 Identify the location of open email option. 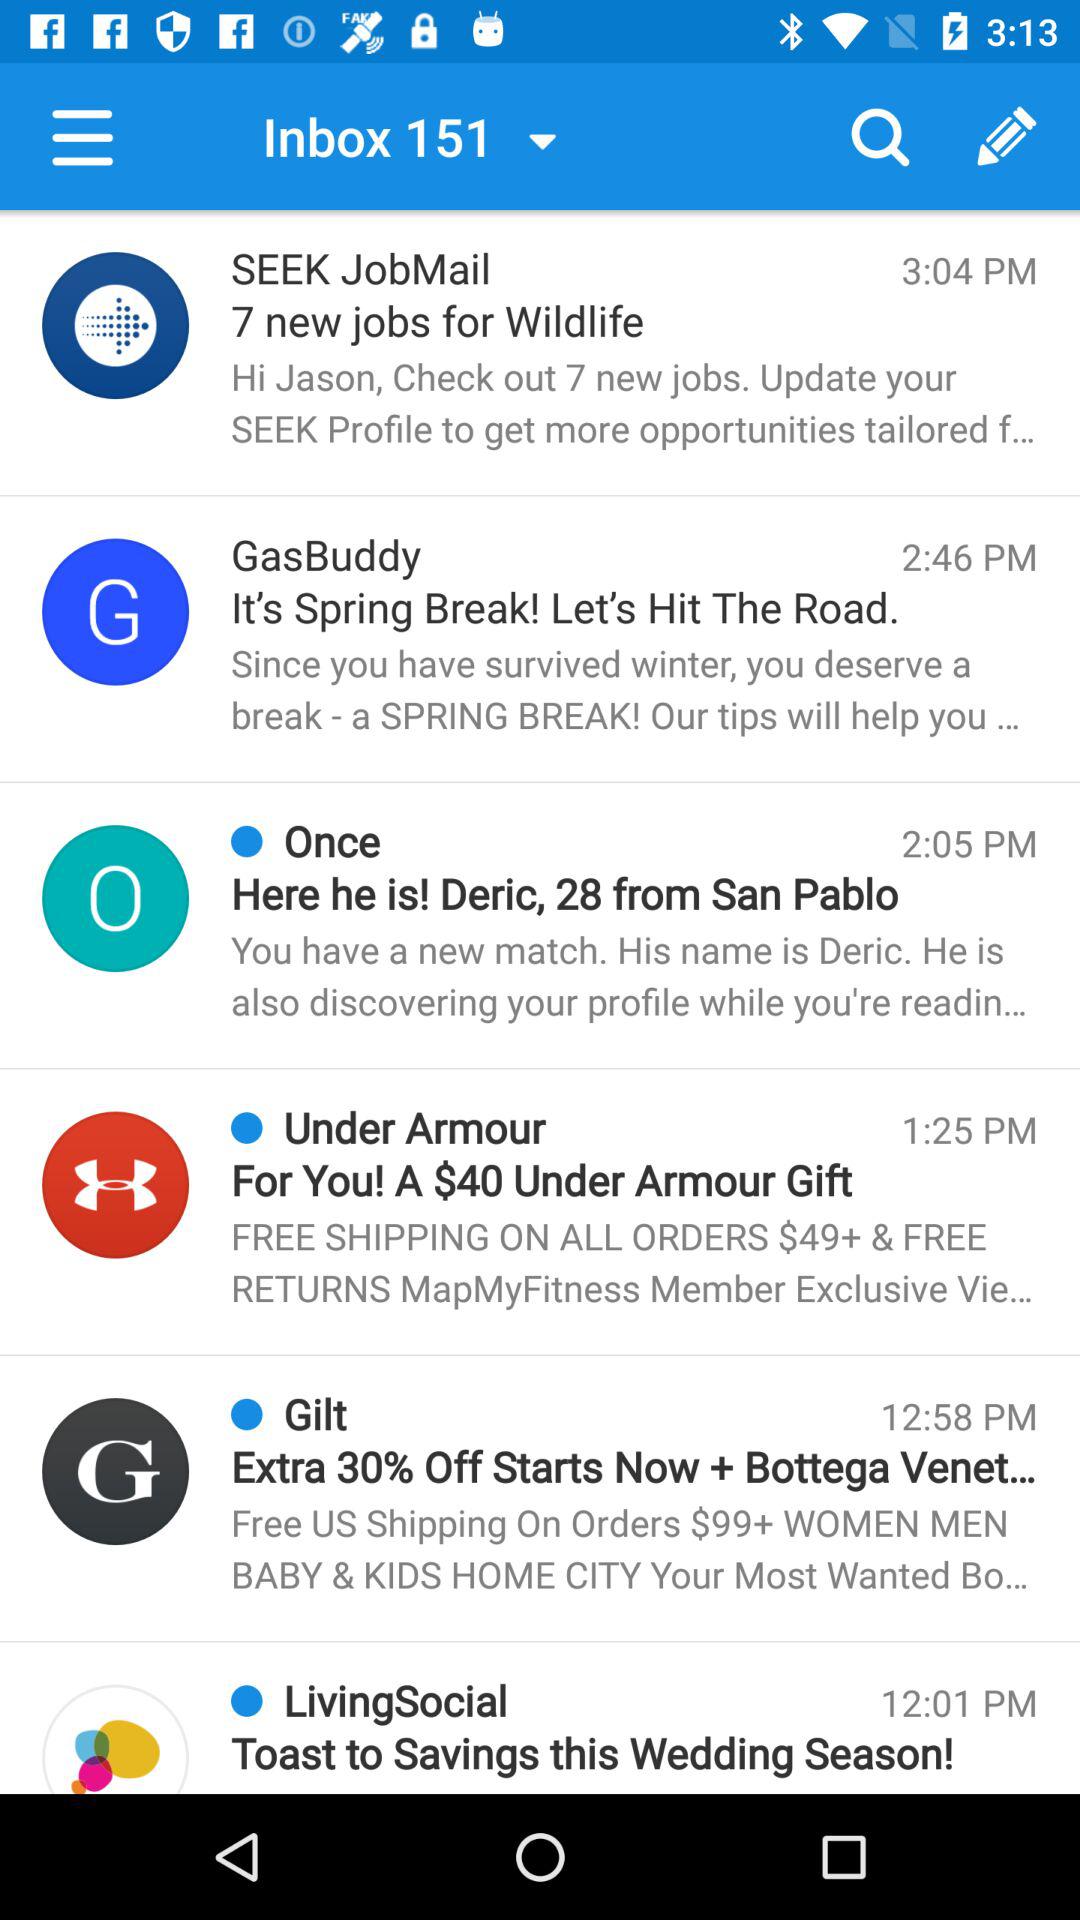
(116, 1184).